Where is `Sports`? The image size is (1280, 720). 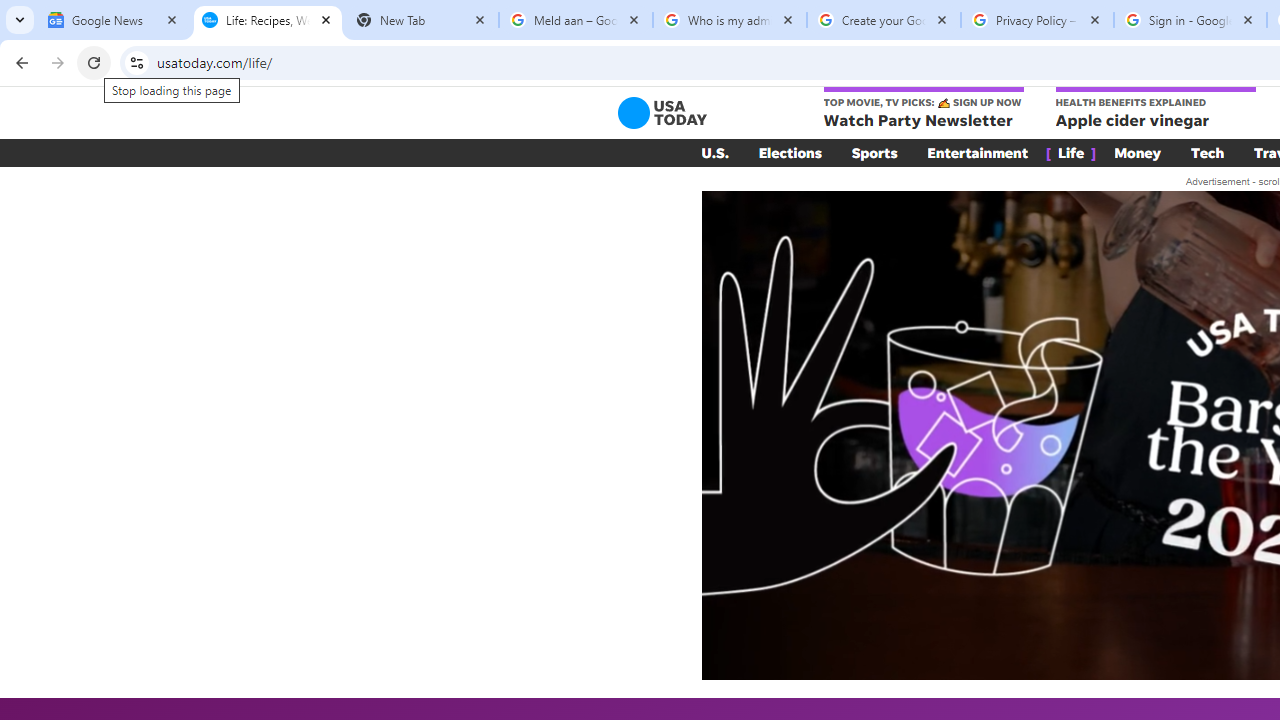 Sports is located at coordinates (874, 152).